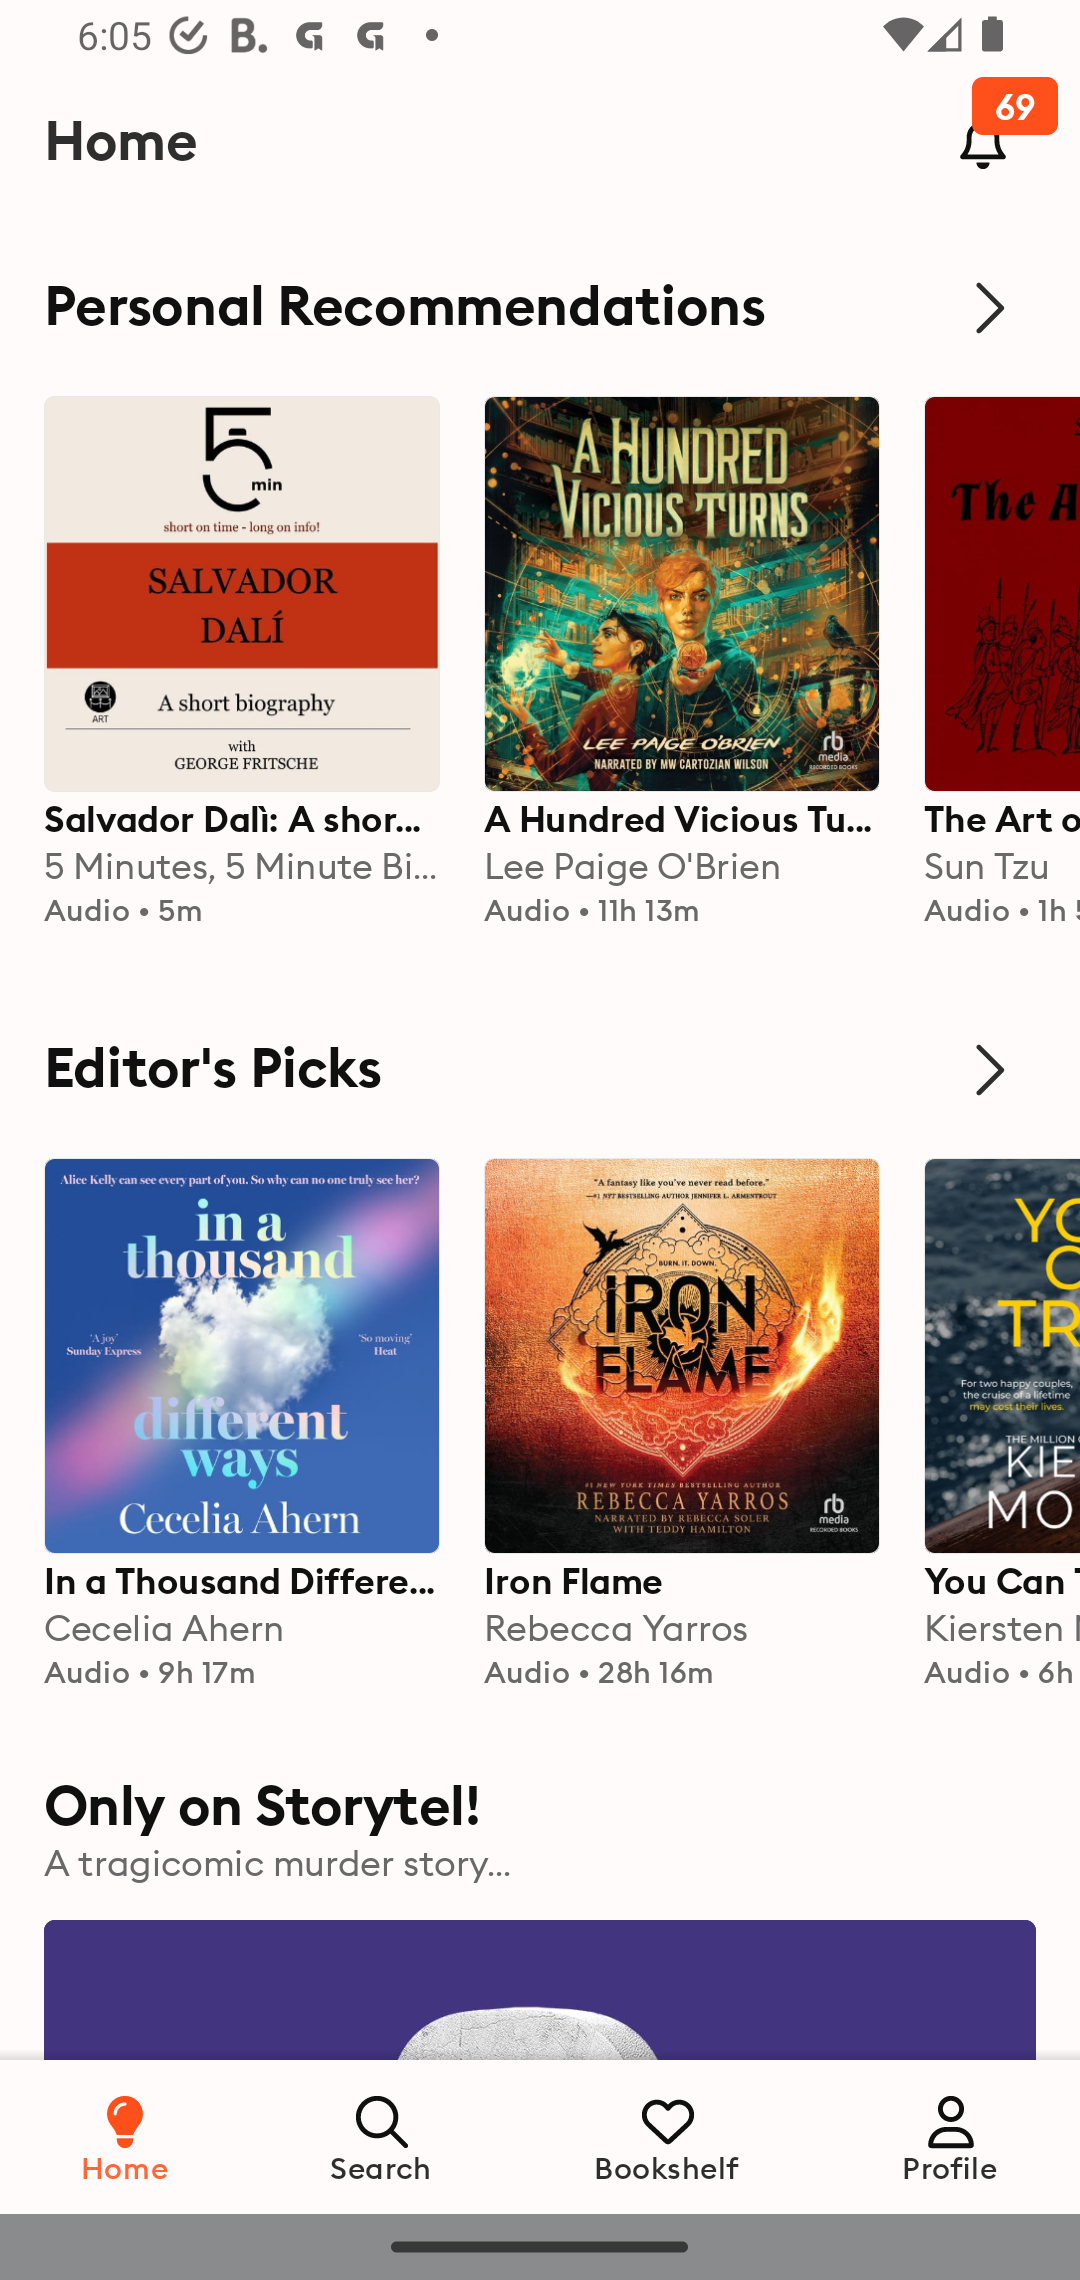 This screenshot has width=1080, height=2280. Describe the element at coordinates (950, 2136) in the screenshot. I see `Profile` at that location.